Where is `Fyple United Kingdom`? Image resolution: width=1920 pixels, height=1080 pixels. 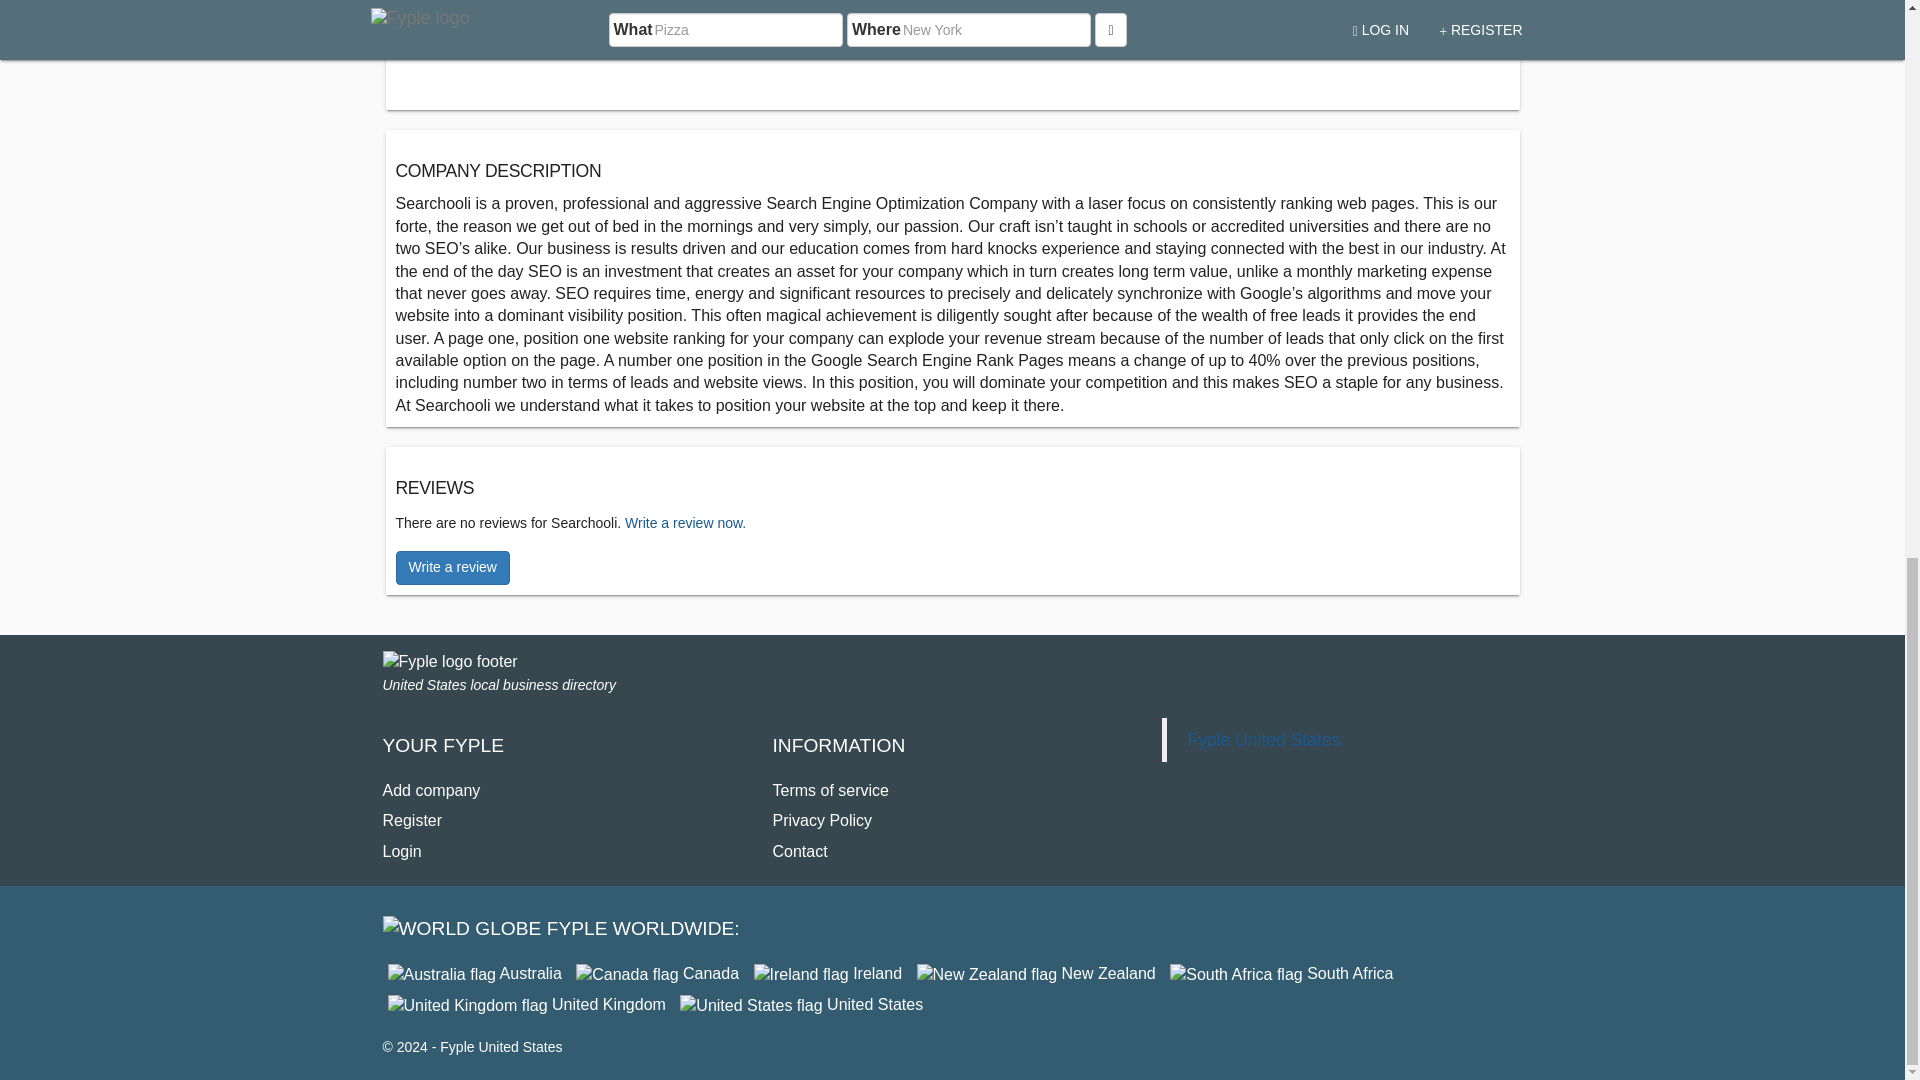
Fyple United Kingdom is located at coordinates (526, 1004).